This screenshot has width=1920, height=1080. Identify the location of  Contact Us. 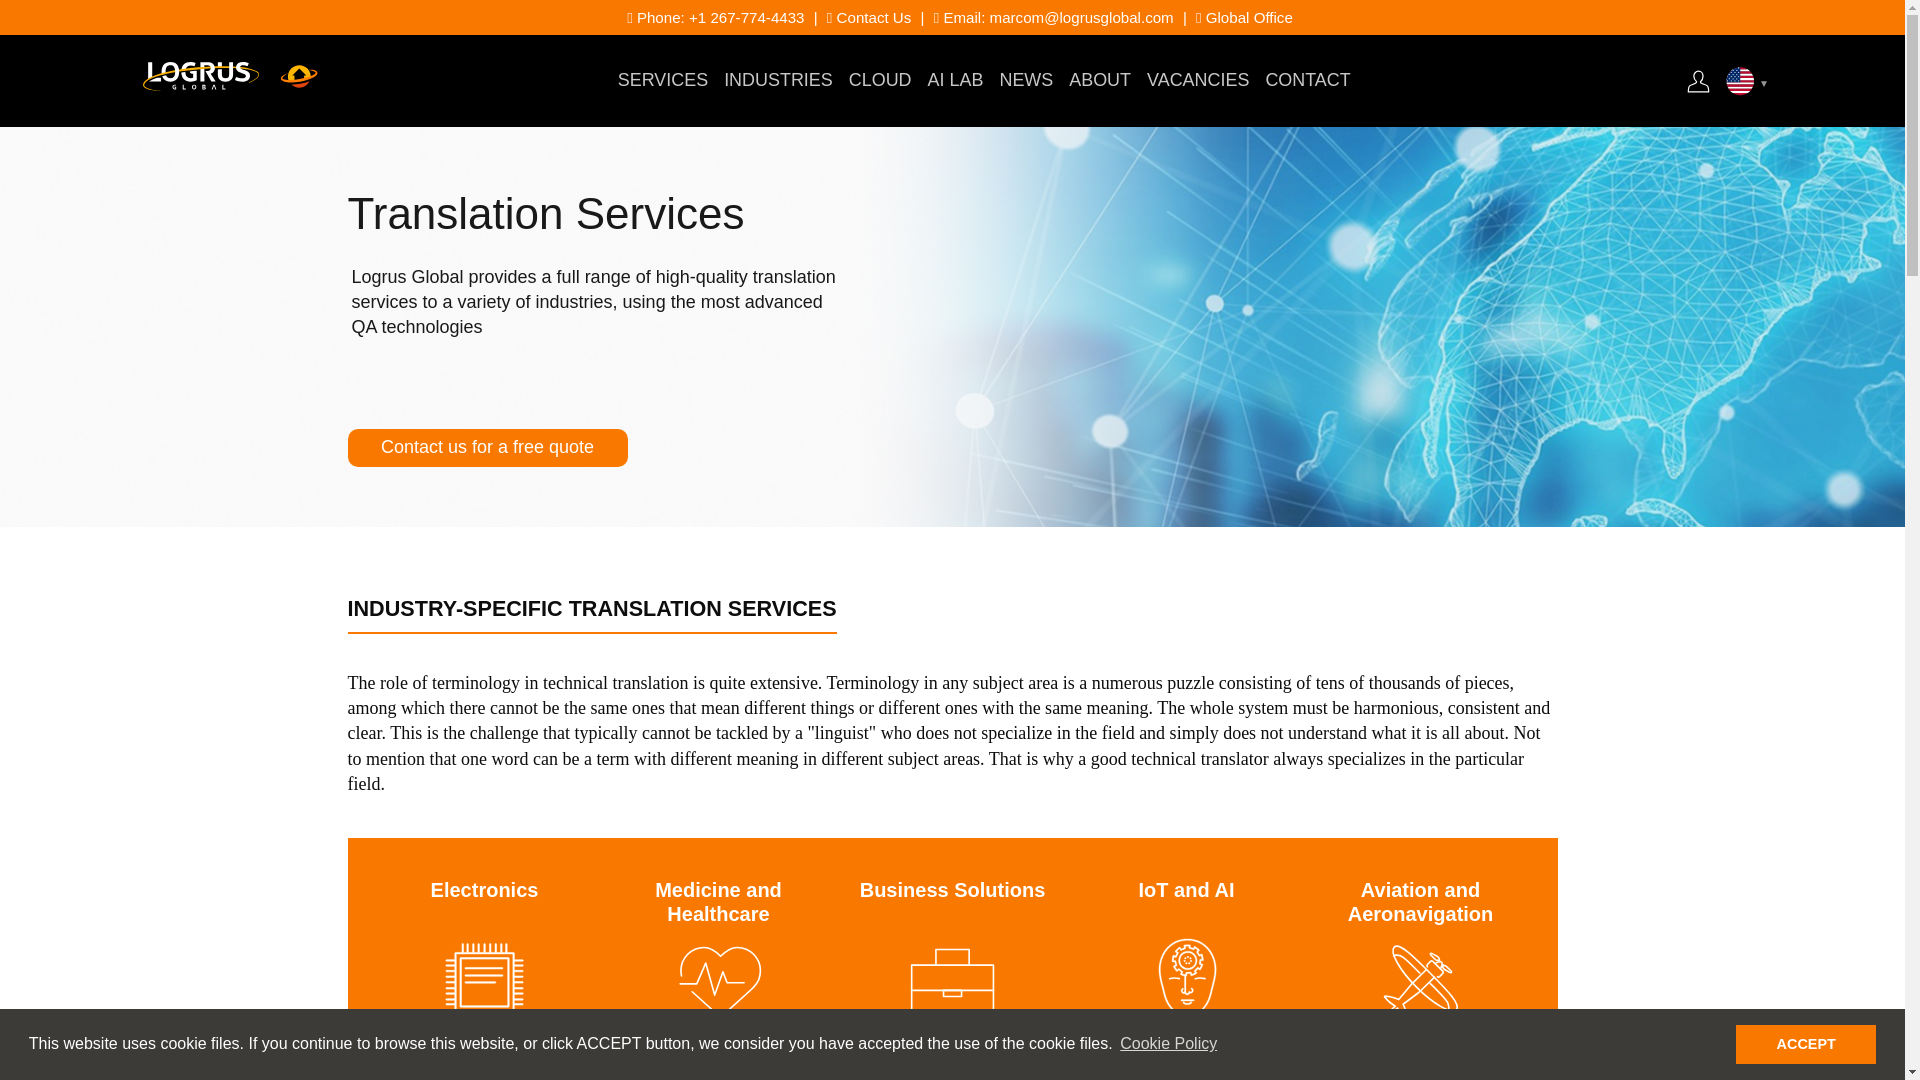
(868, 16).